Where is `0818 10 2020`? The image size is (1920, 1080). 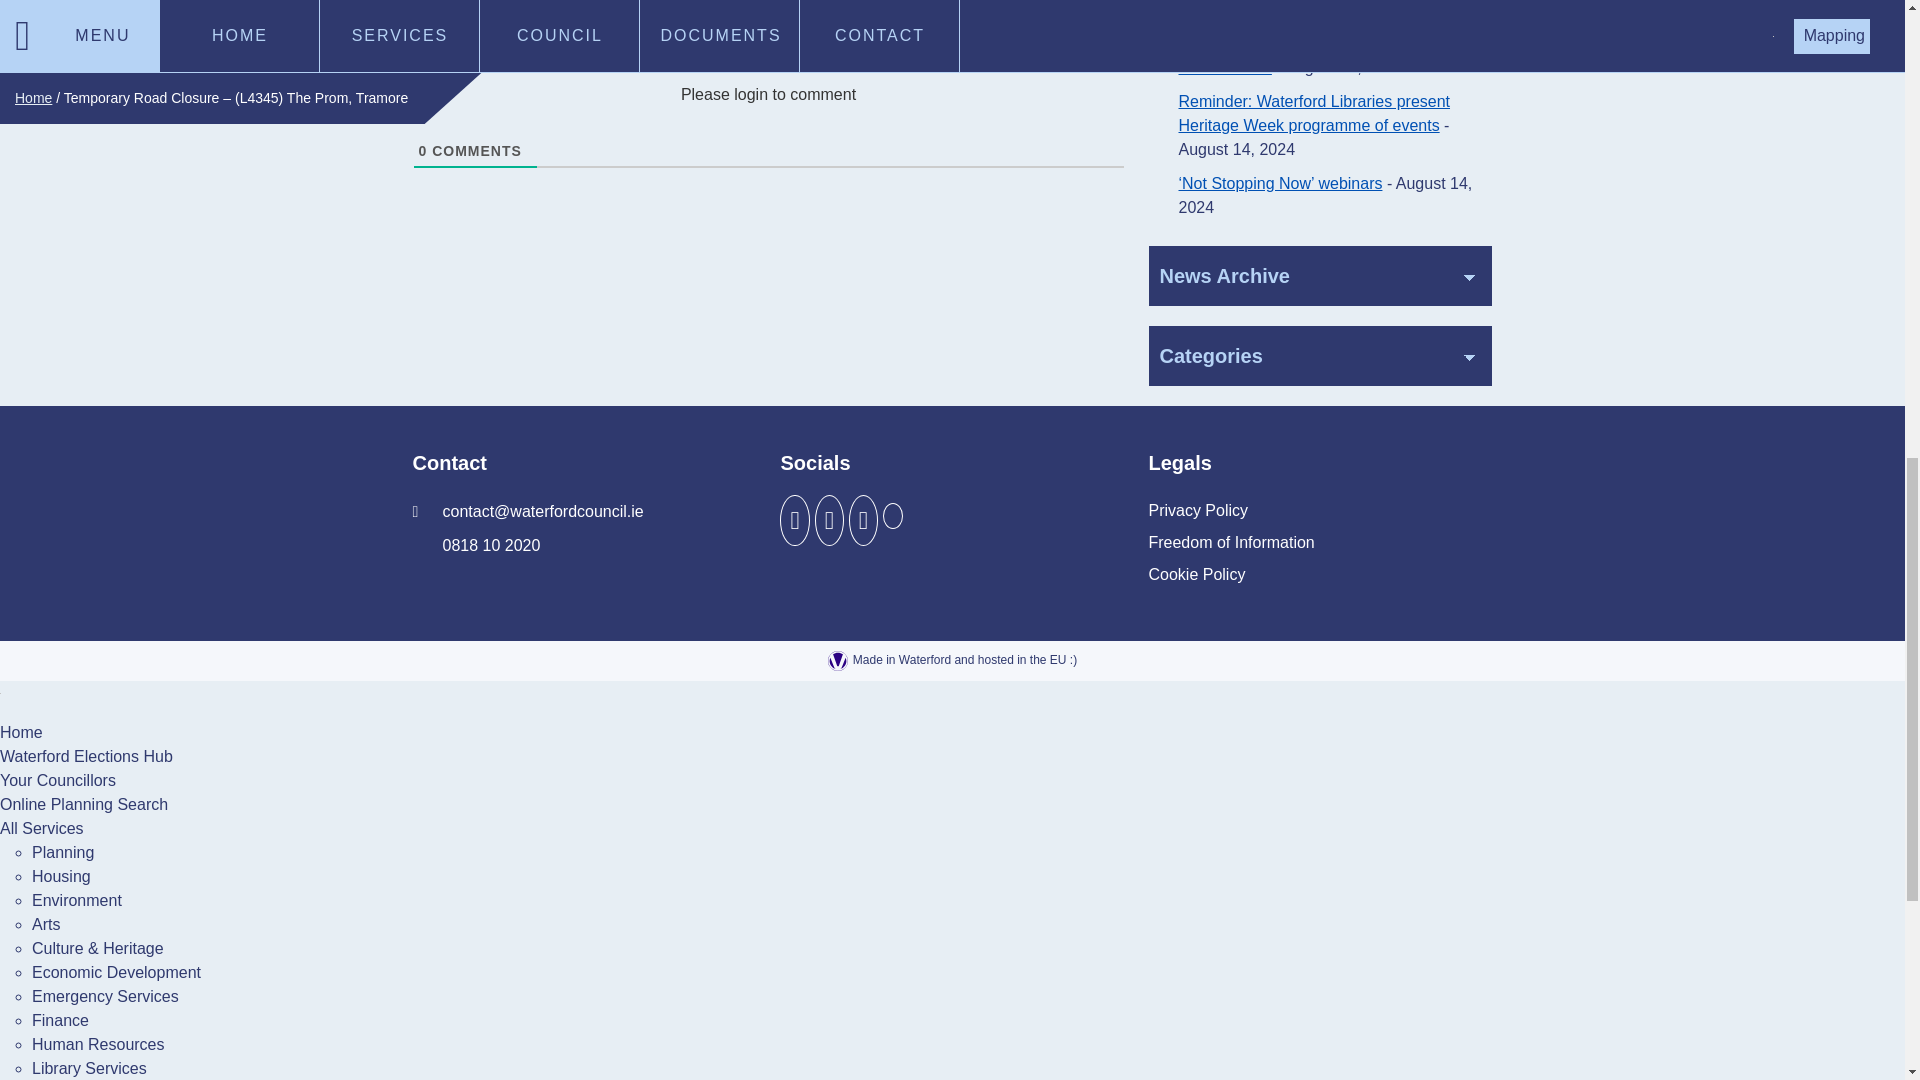 0818 10 2020 is located at coordinates (476, 546).